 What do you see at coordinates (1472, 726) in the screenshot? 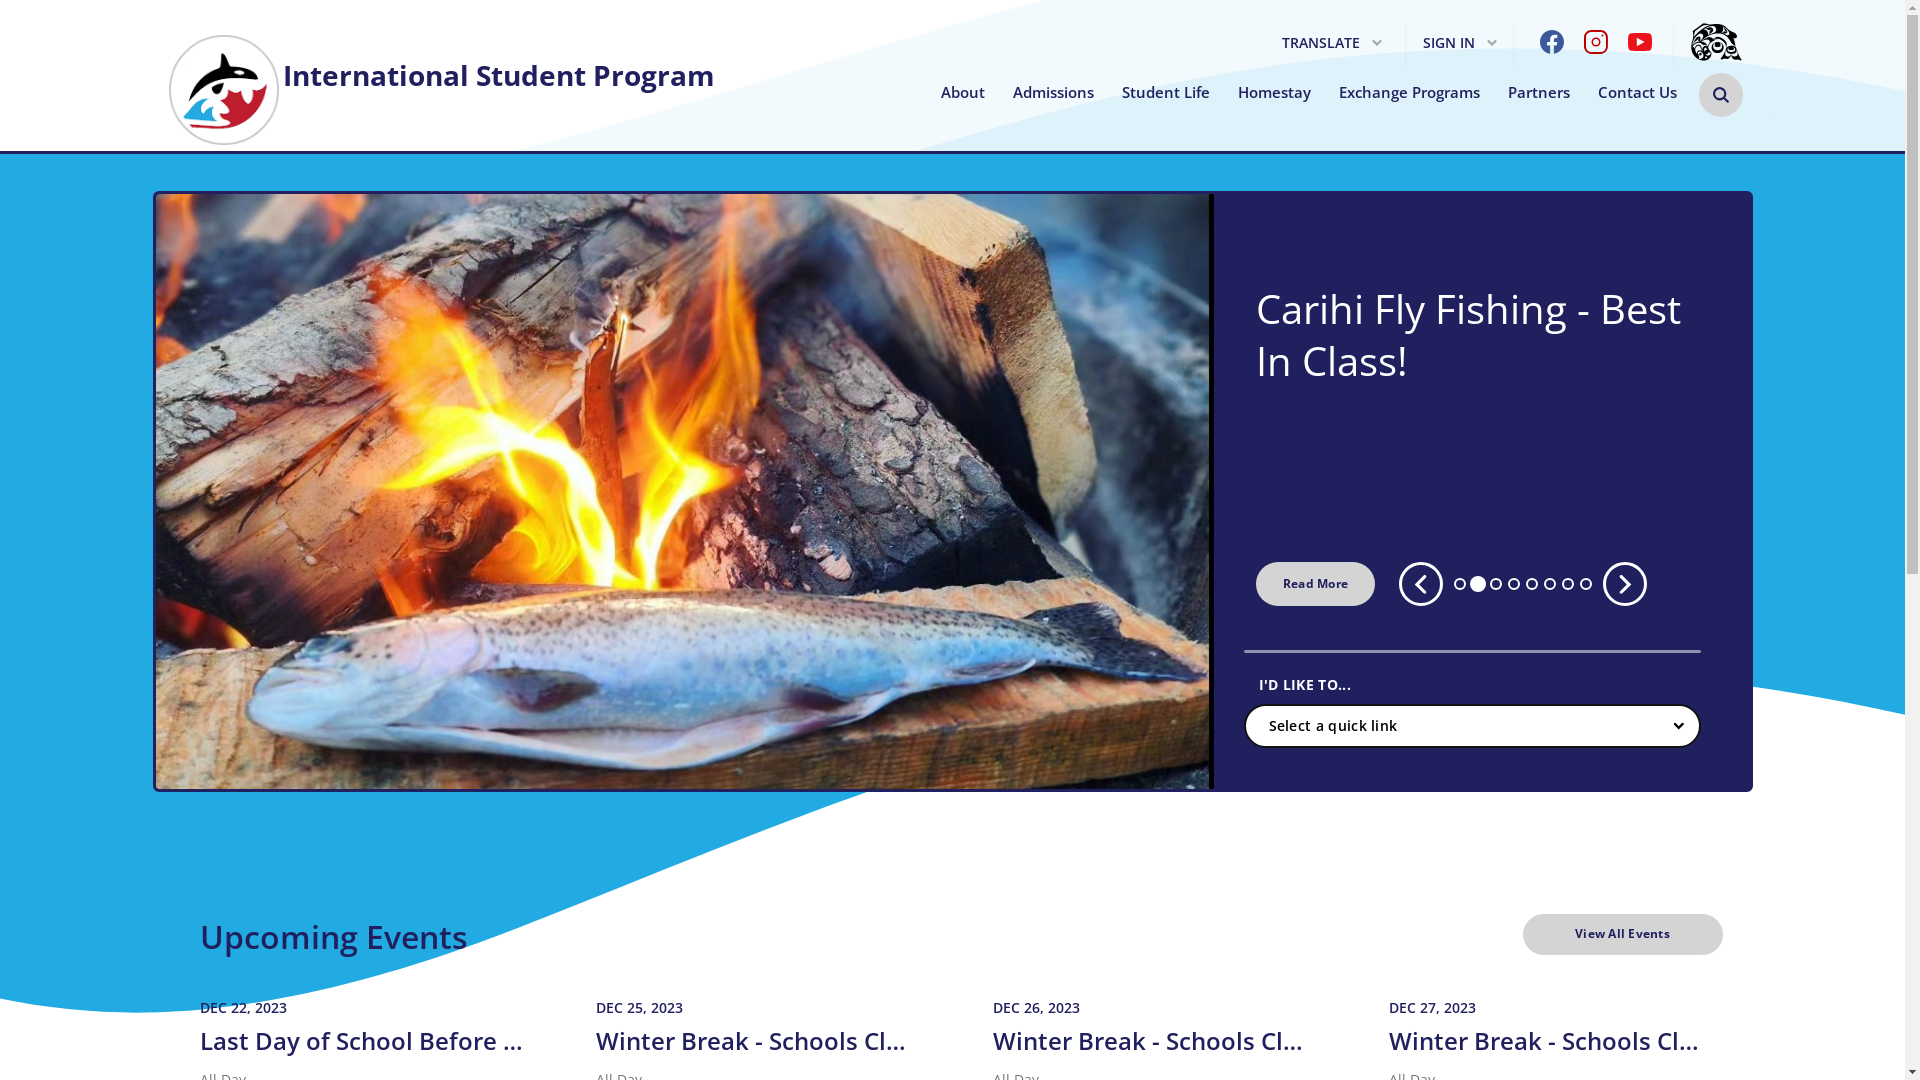
I see `Select a quick link` at bounding box center [1472, 726].